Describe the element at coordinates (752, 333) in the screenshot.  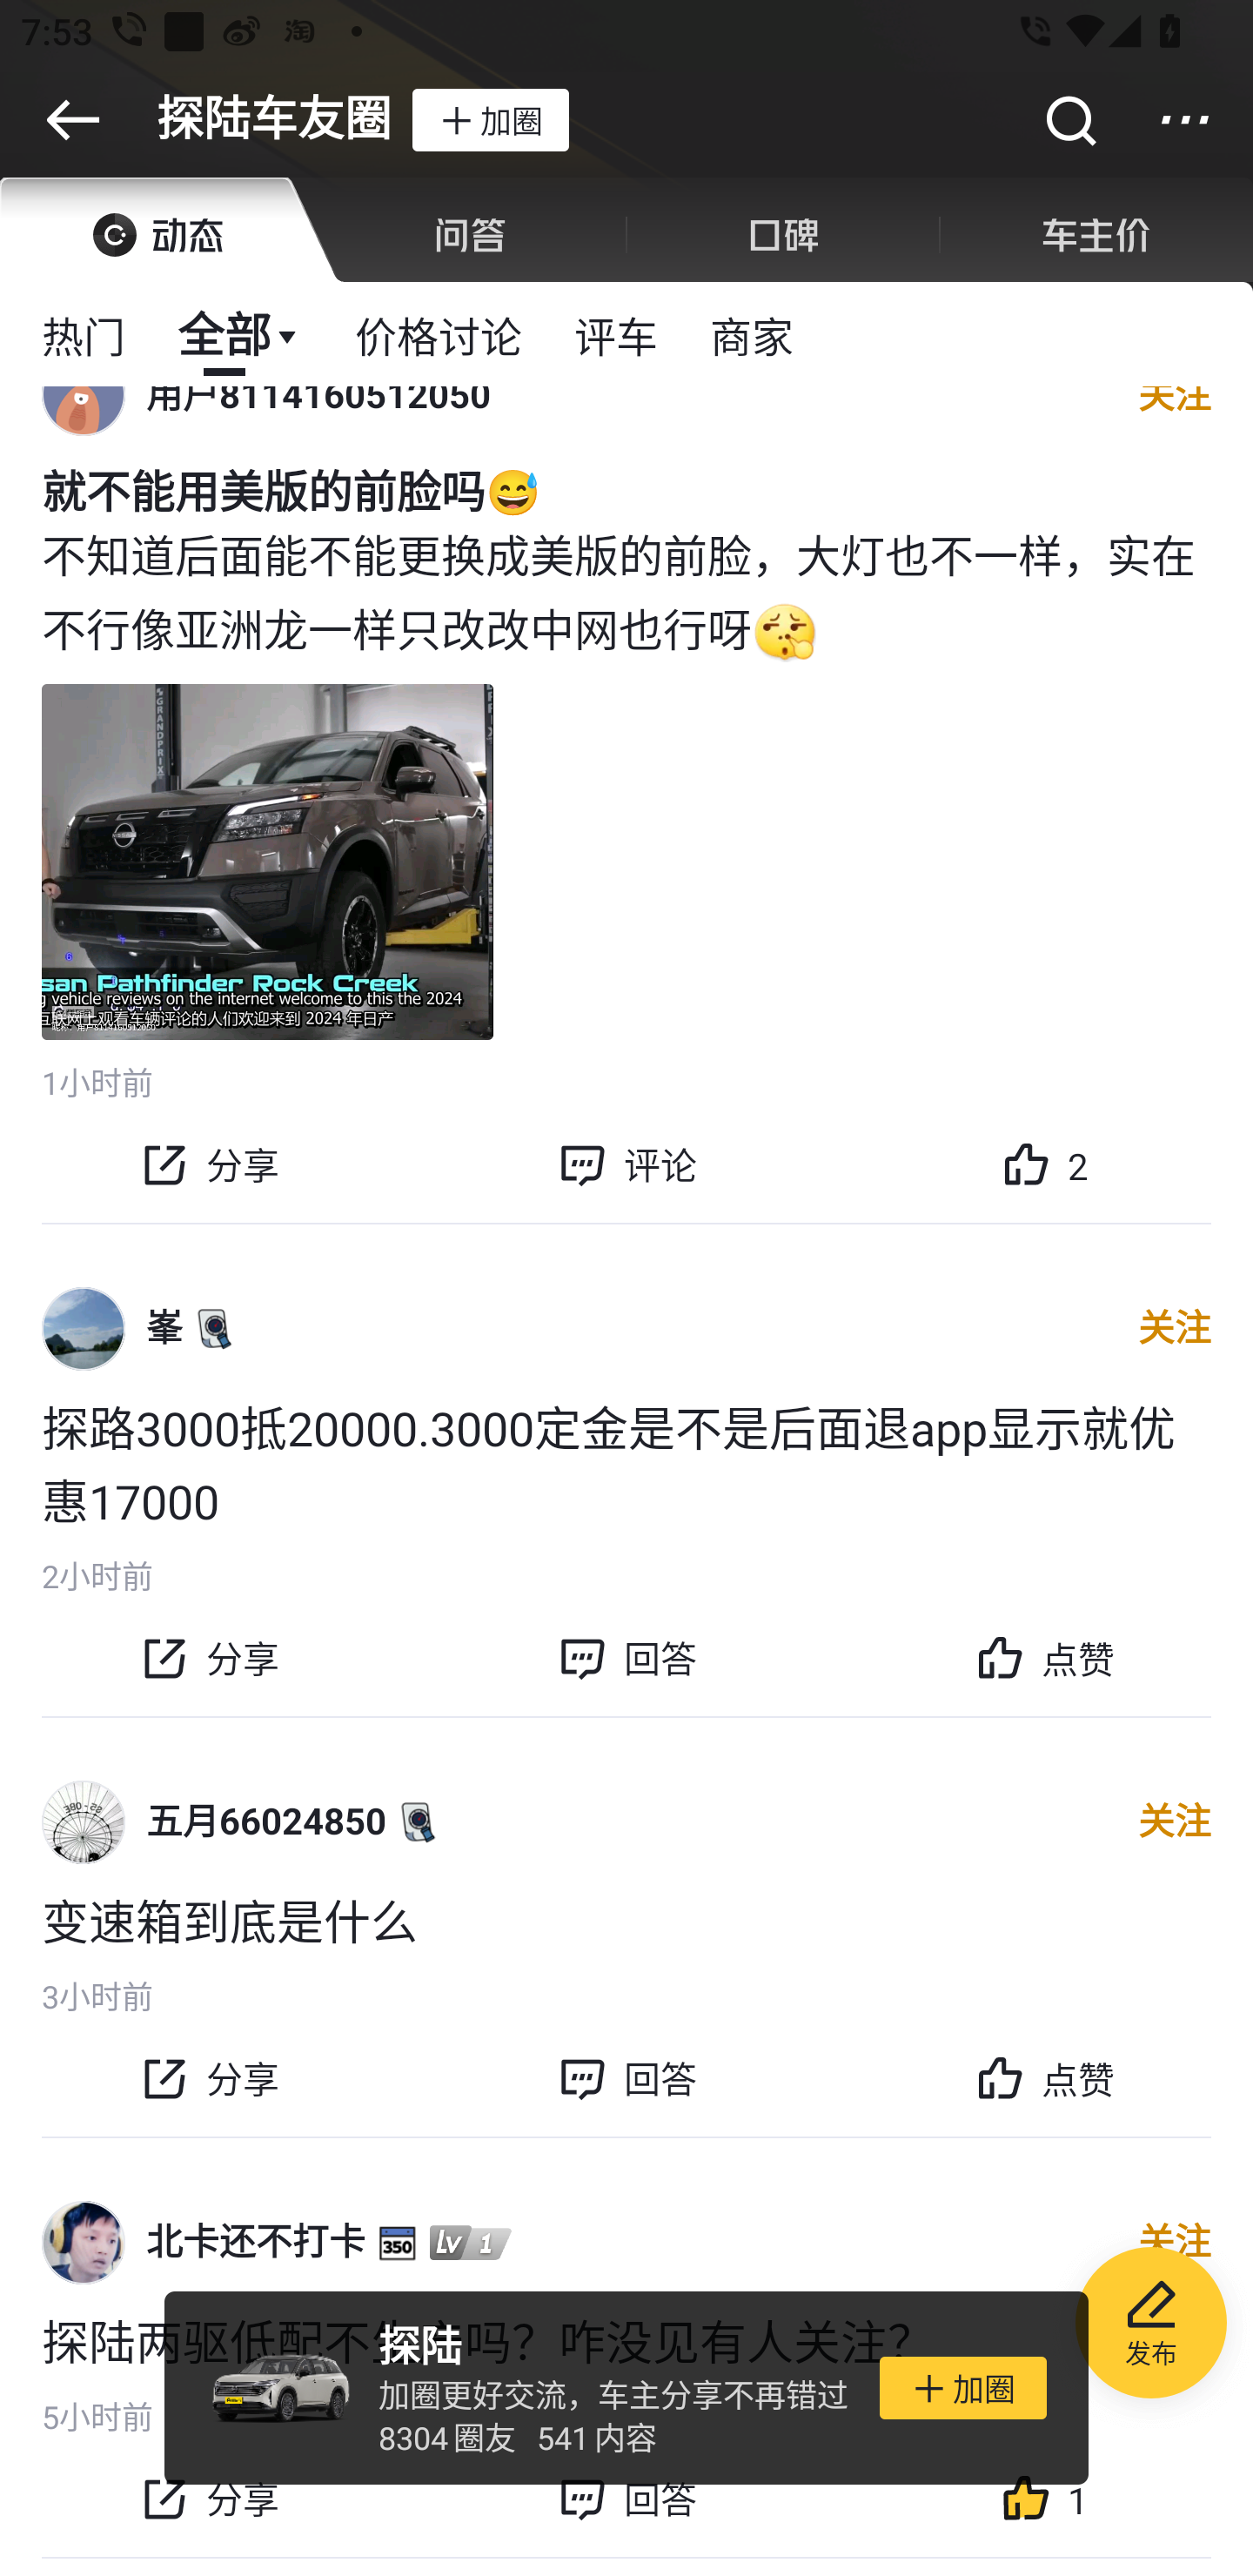
I see `商家` at that location.